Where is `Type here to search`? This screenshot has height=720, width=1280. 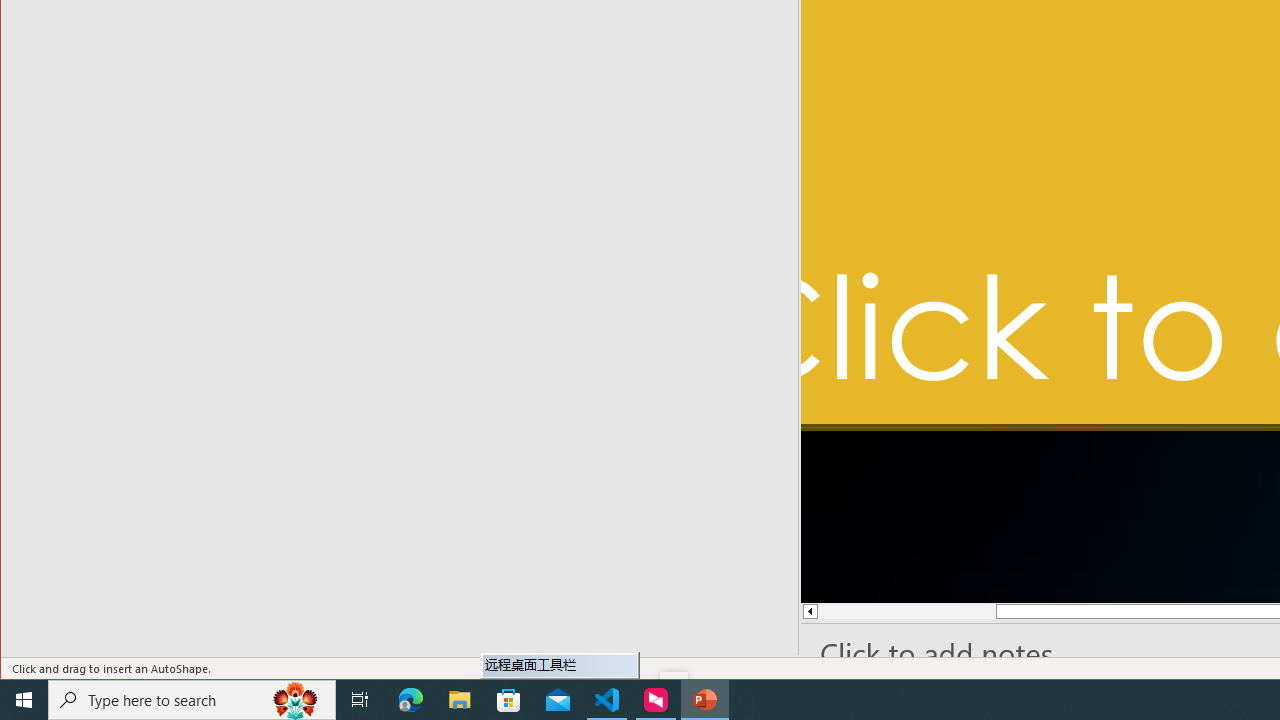
Type here to search is located at coordinates (192, 700).